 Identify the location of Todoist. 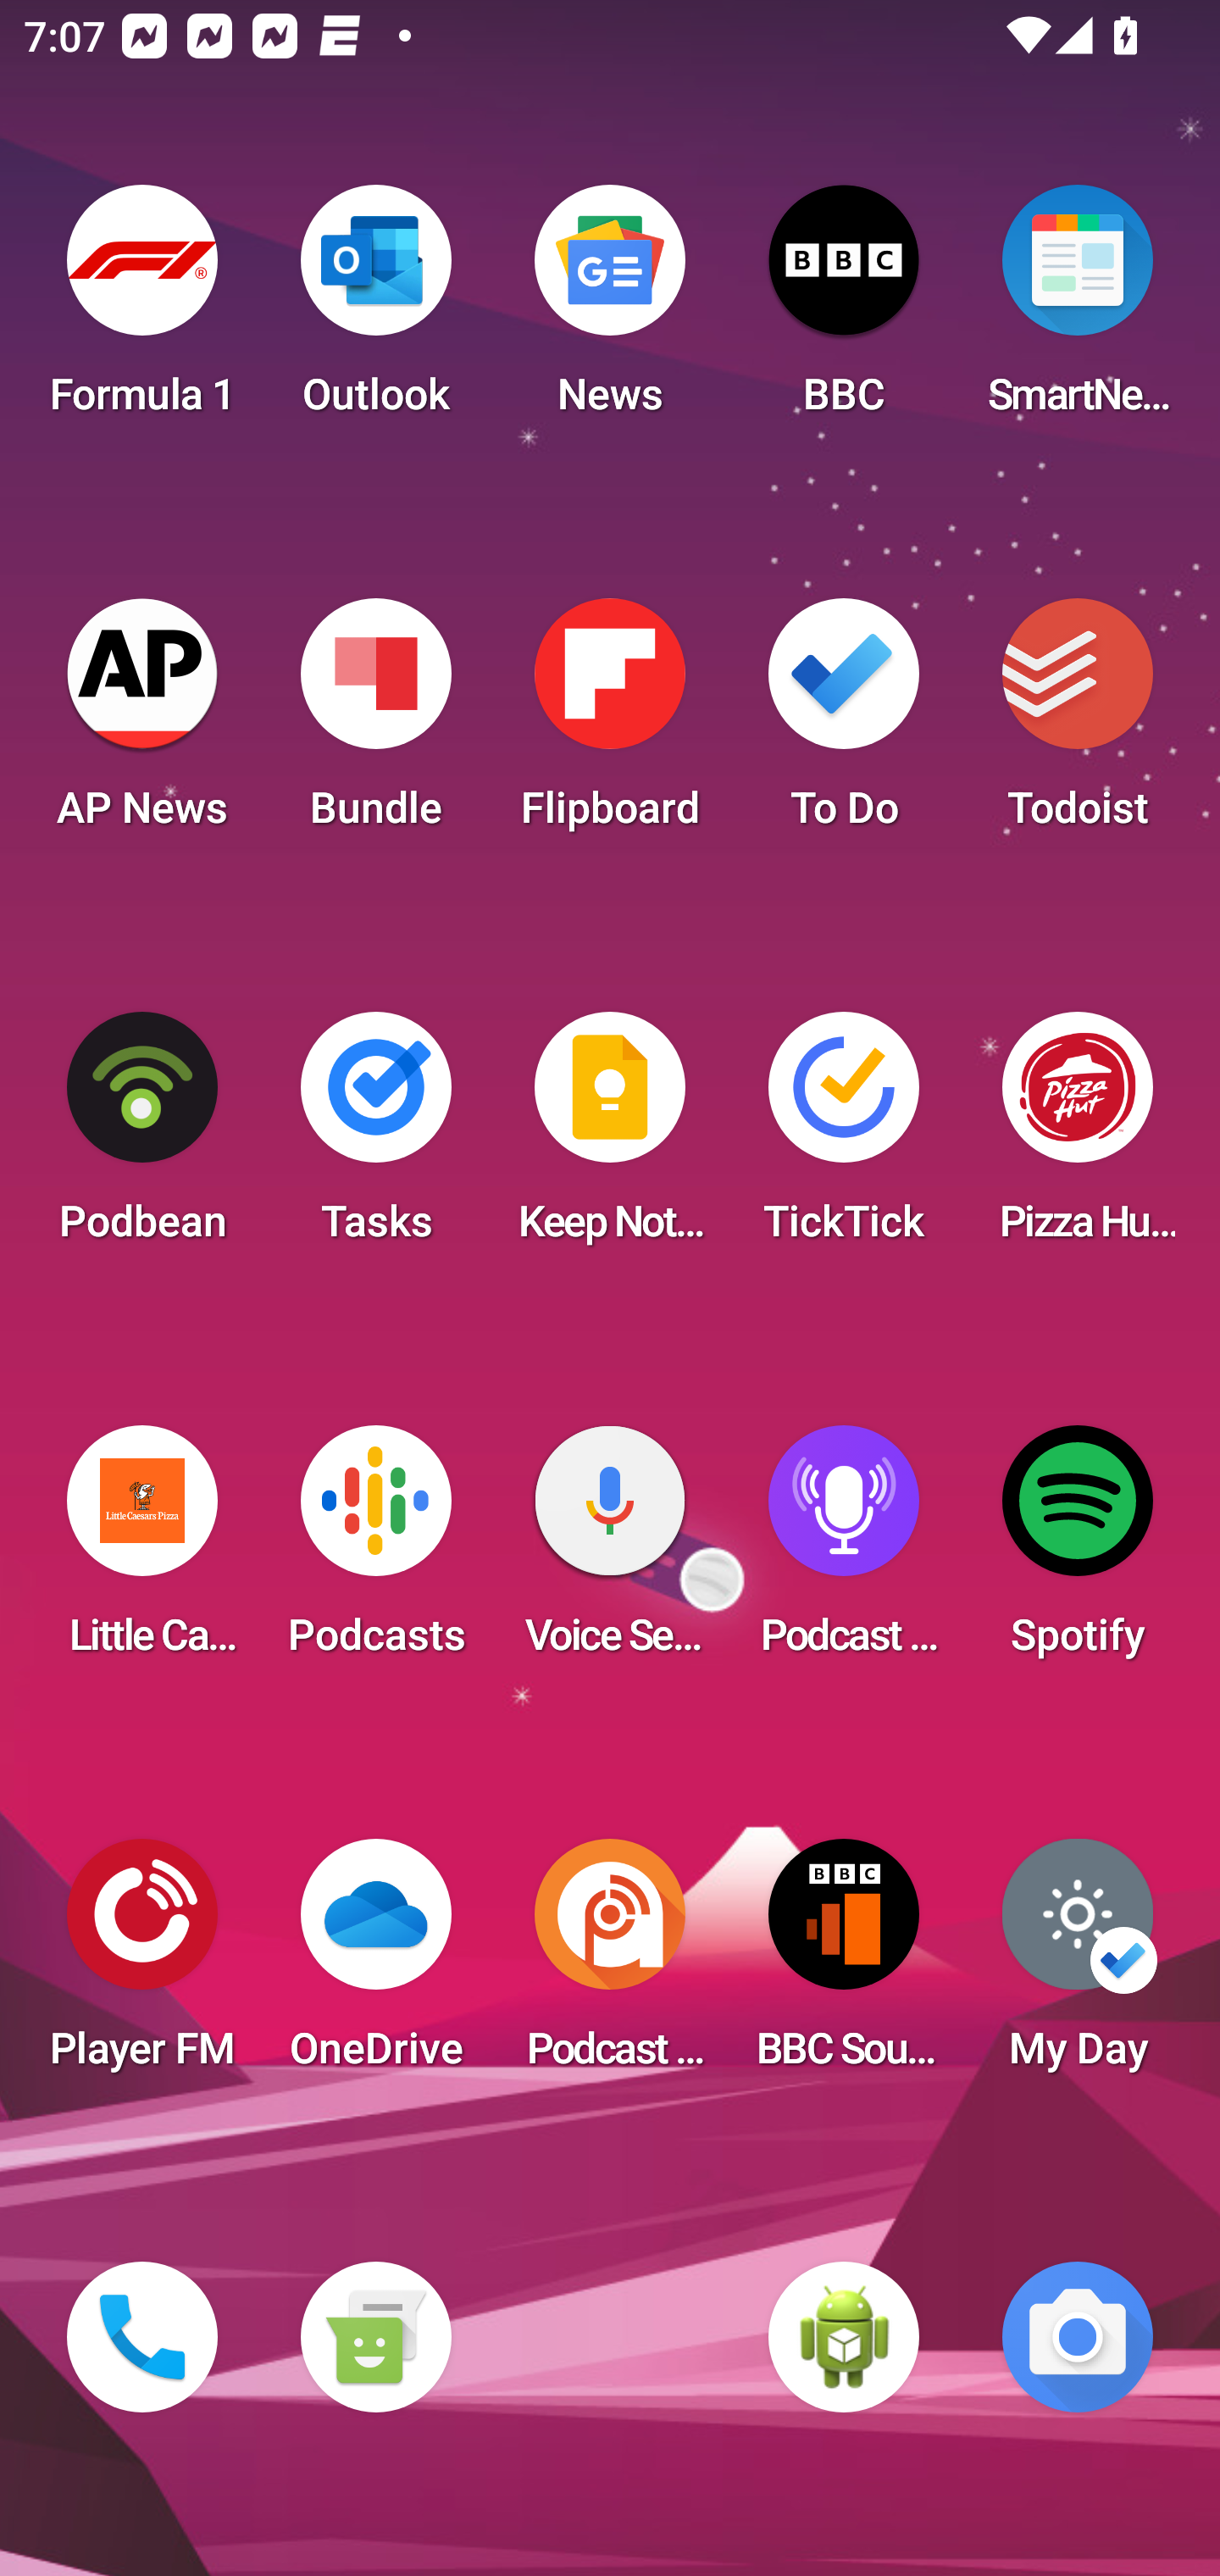
(1078, 724).